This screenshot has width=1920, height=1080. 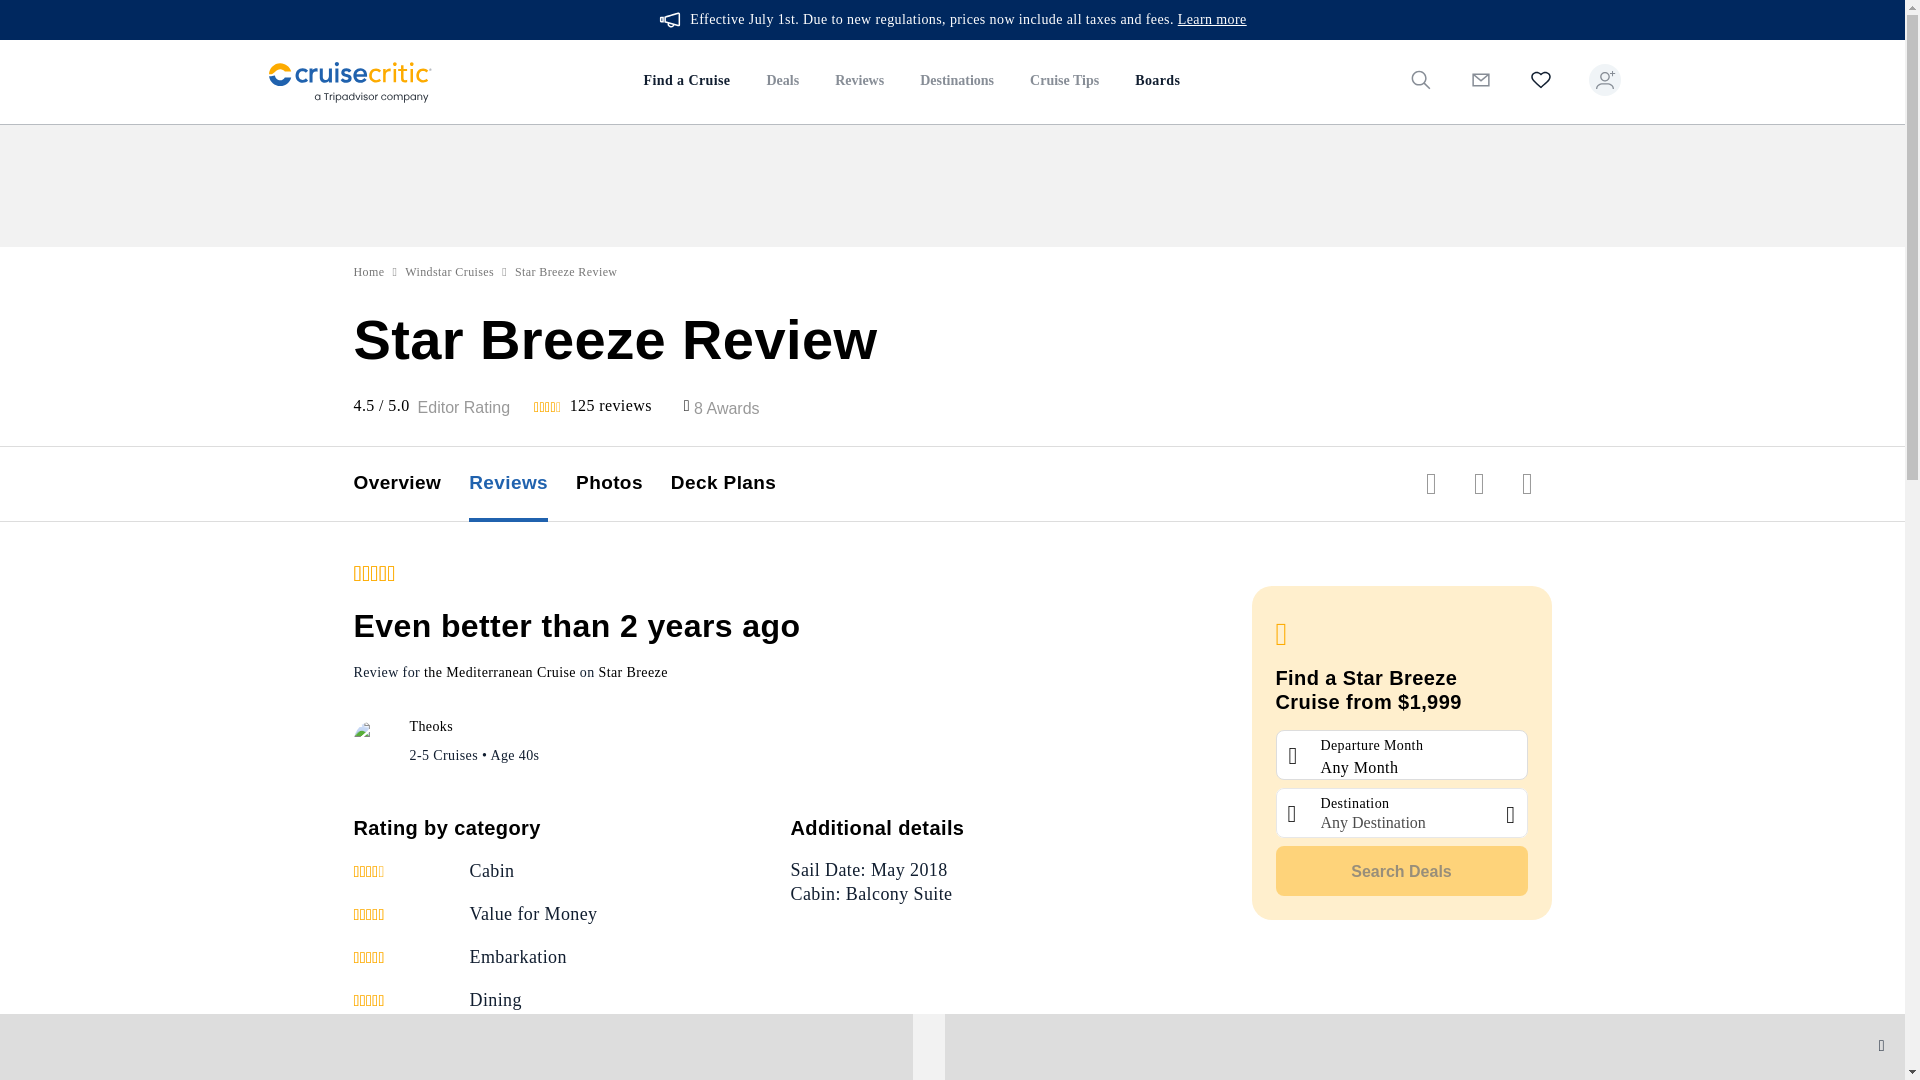 I want to click on Deck Plans, so click(x=737, y=484).